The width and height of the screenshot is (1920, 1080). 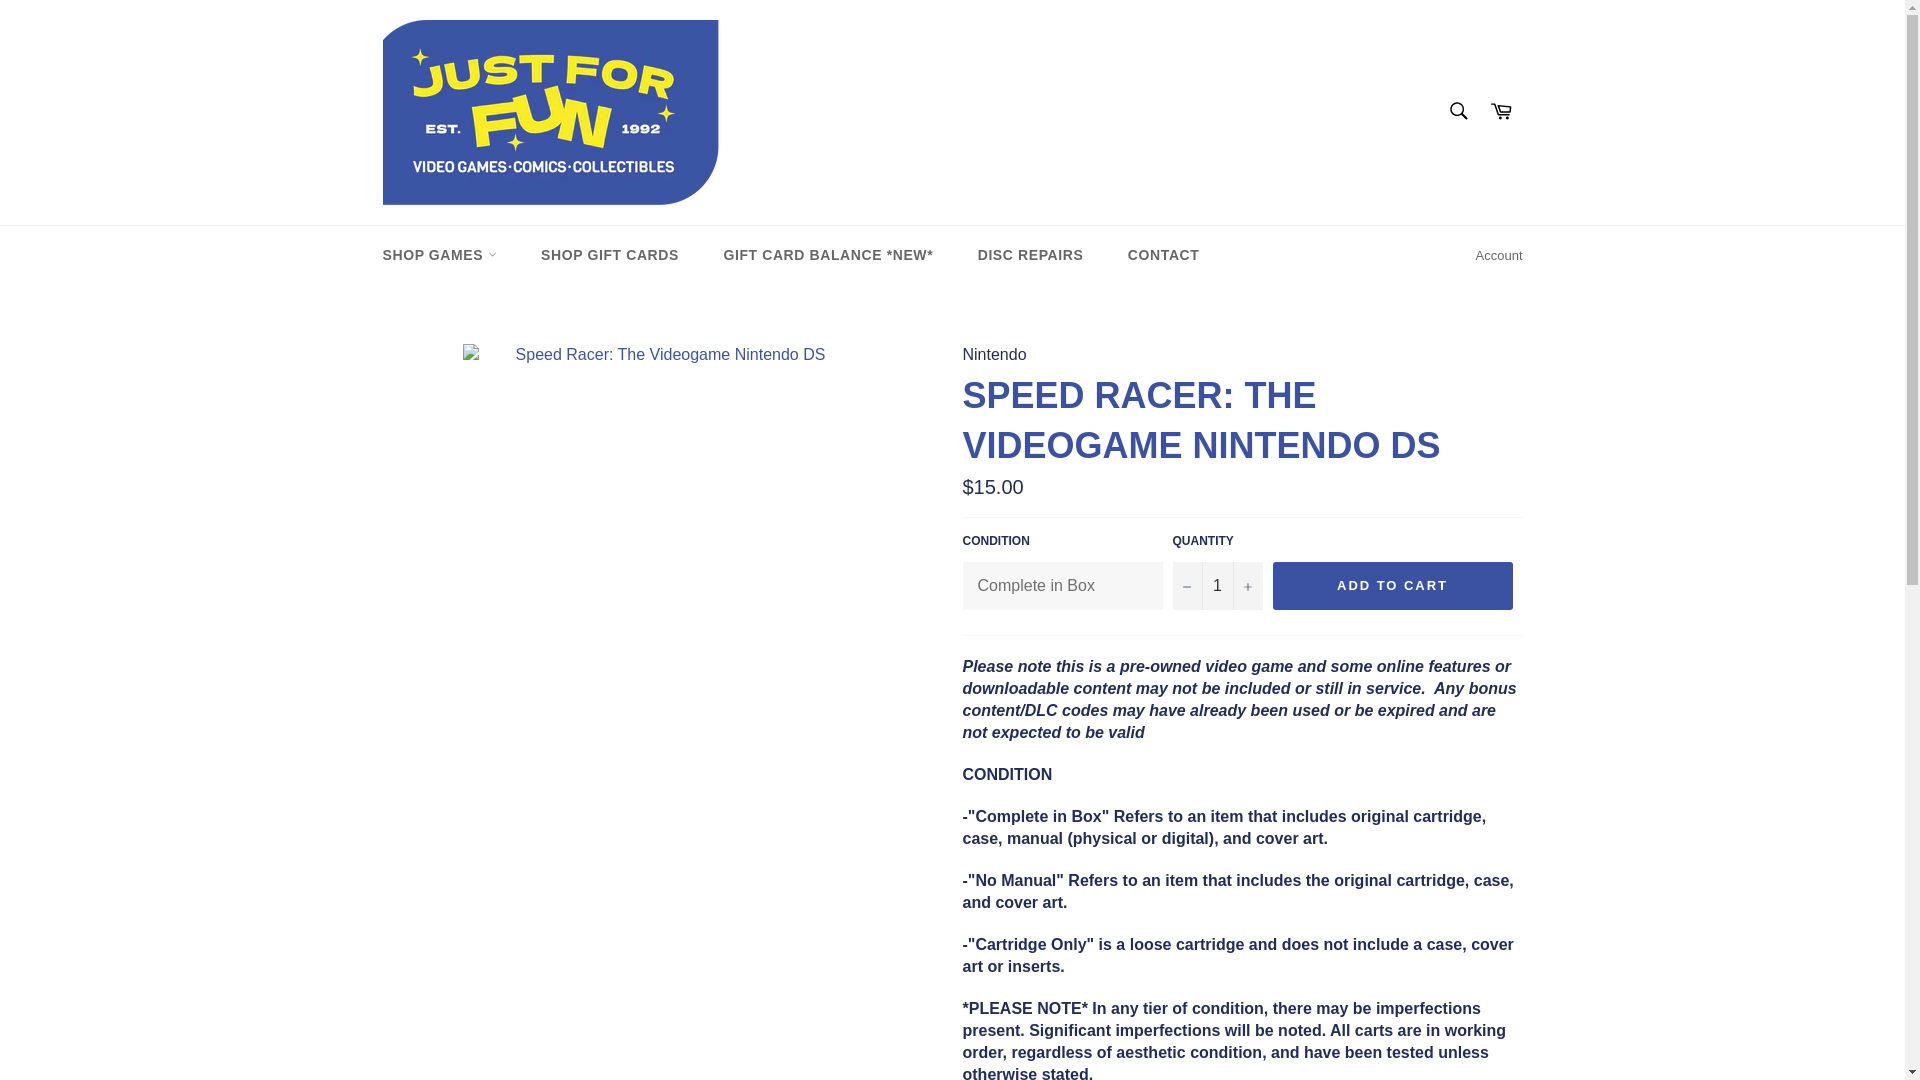 What do you see at coordinates (1501, 112) in the screenshot?
I see `Cart` at bounding box center [1501, 112].